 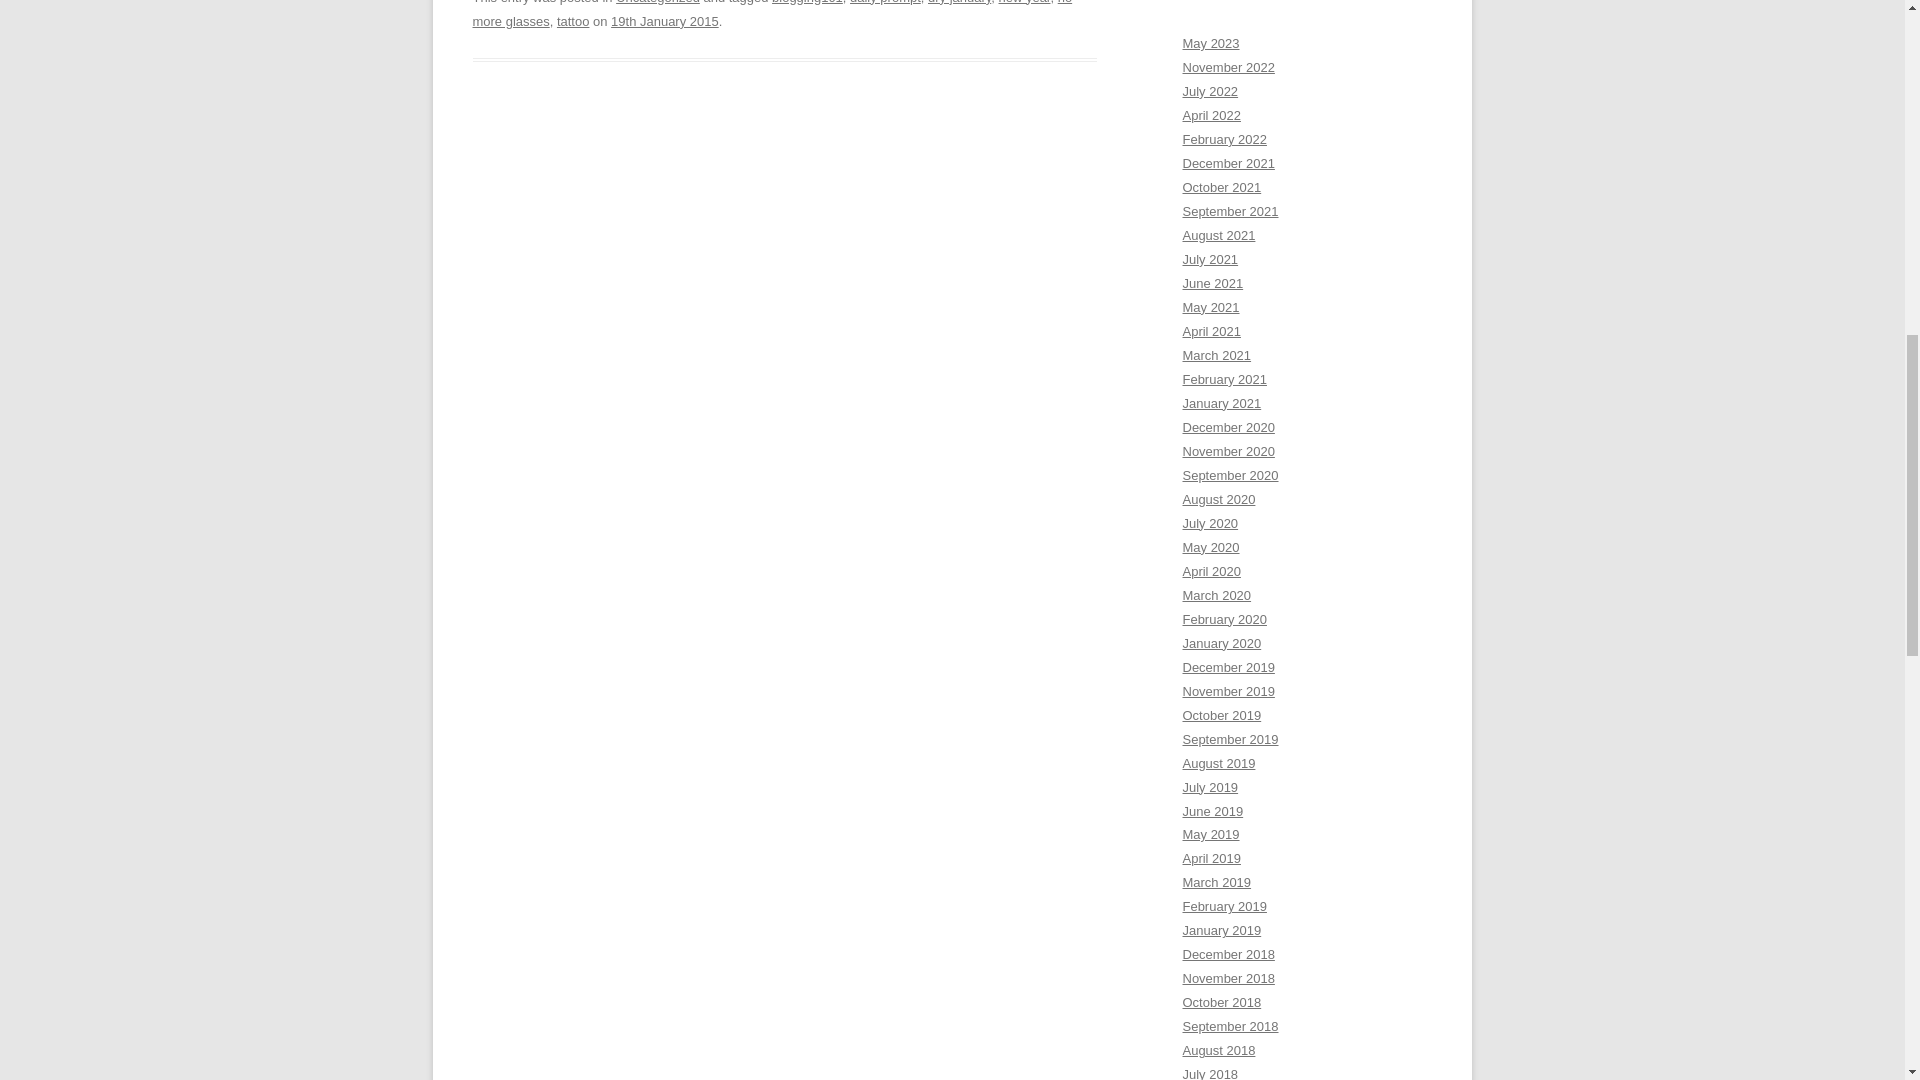 I want to click on dry january, so click(x=958, y=2).